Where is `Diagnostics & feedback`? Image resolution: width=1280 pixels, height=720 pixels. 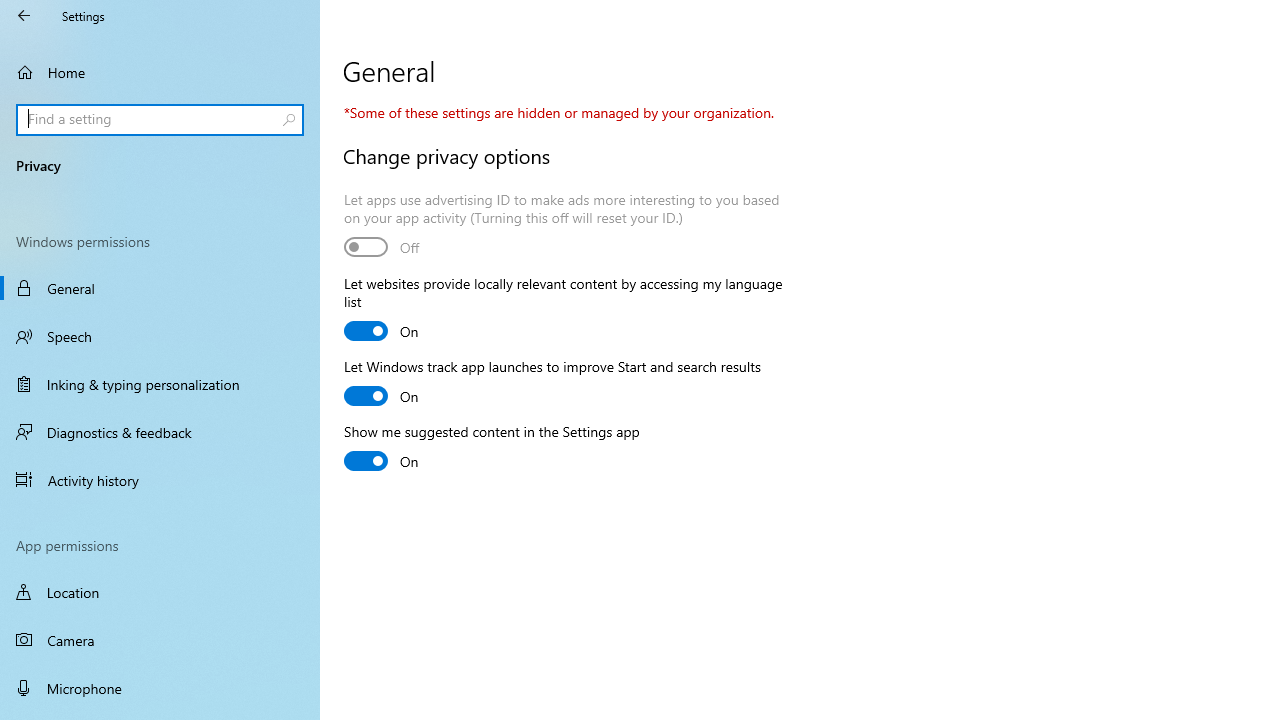 Diagnostics & feedback is located at coordinates (160, 432).